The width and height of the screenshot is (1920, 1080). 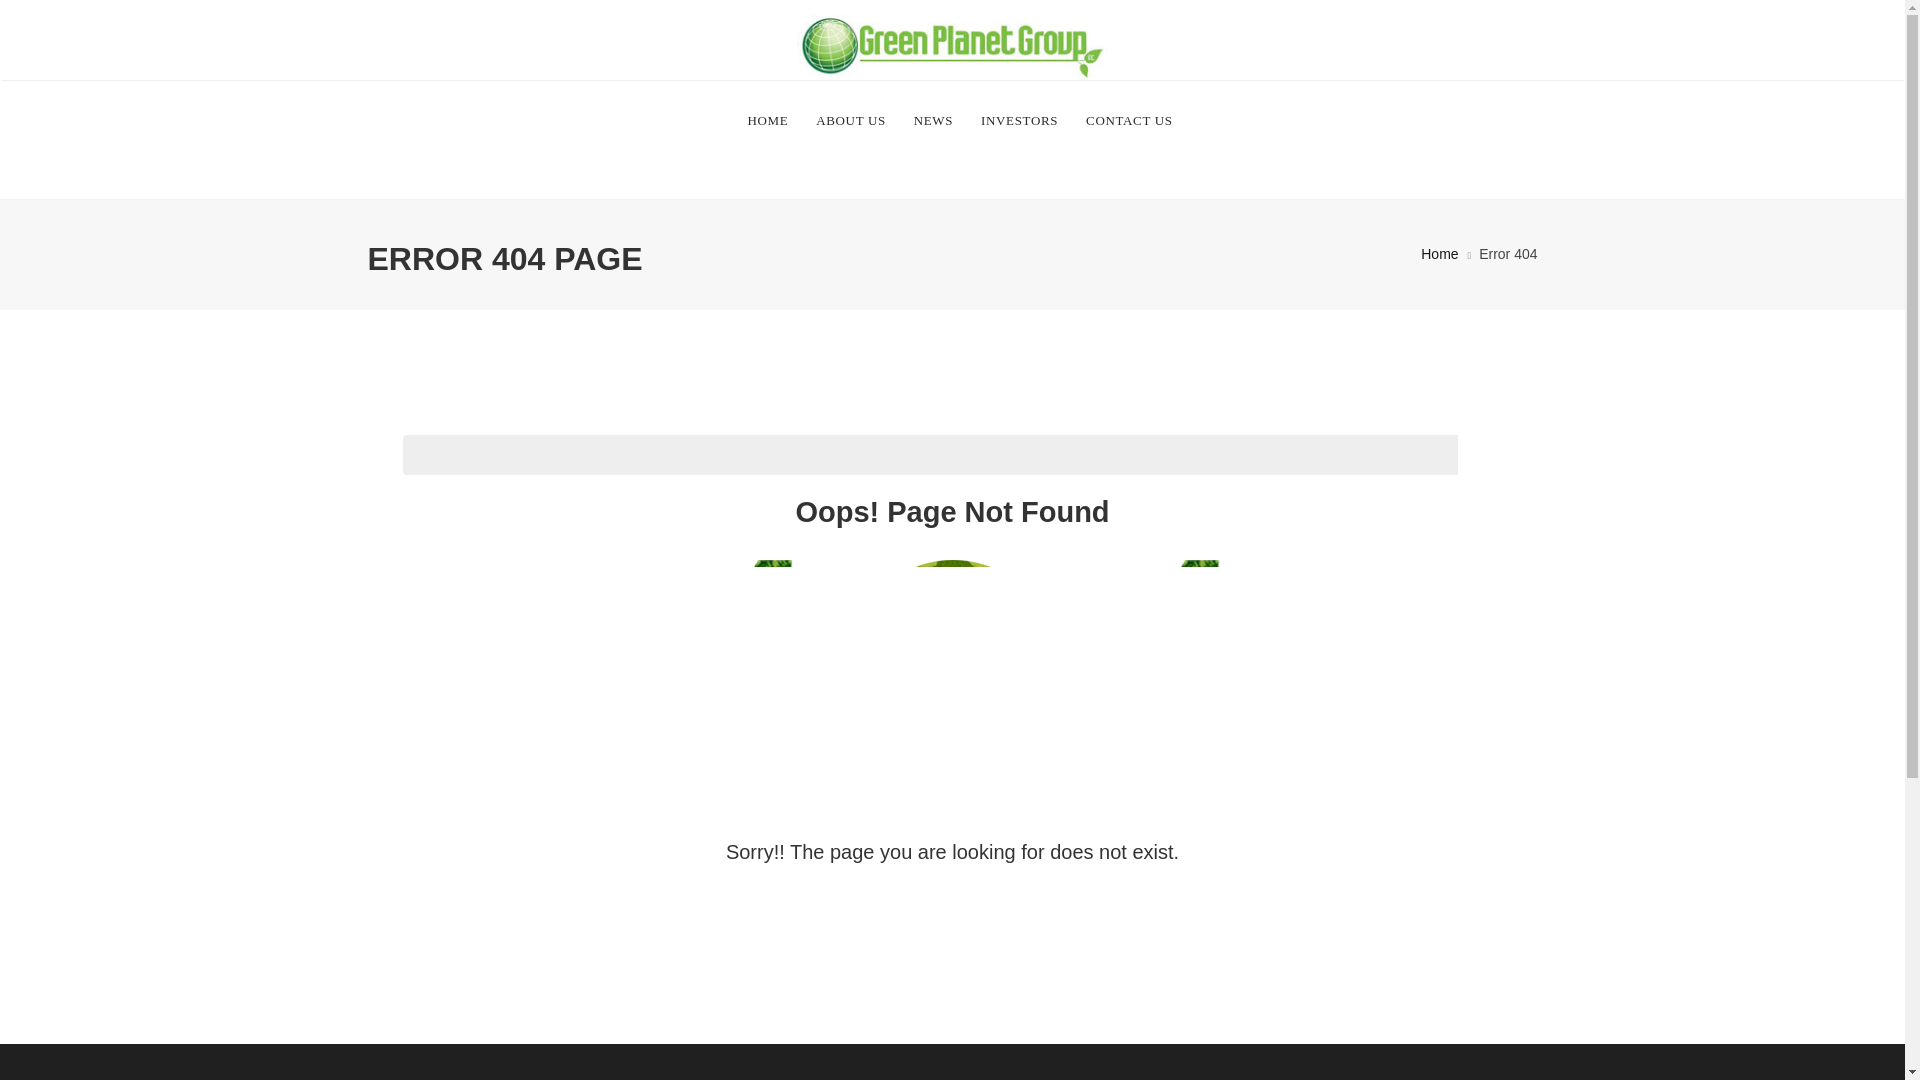 What do you see at coordinates (952, 918) in the screenshot?
I see `GO TO HOME PAGE` at bounding box center [952, 918].